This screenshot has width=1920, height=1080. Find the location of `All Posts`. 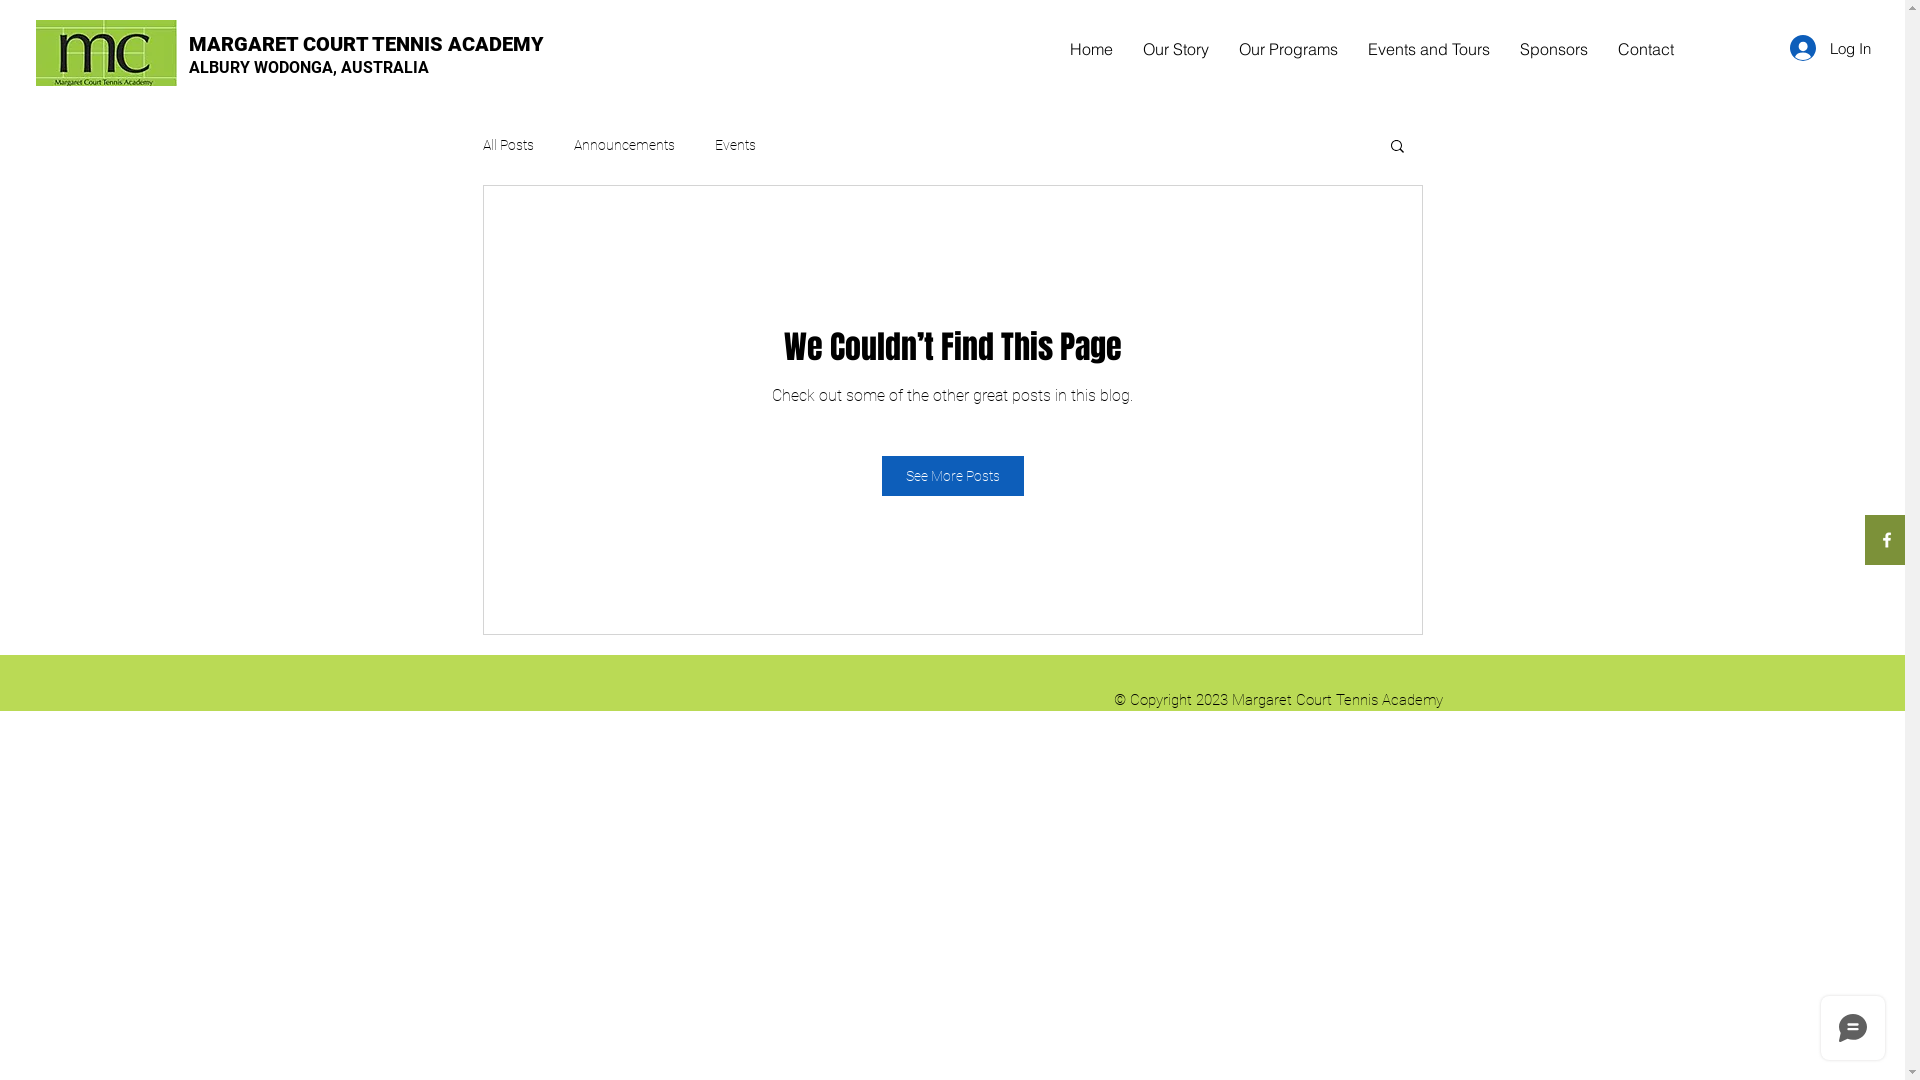

All Posts is located at coordinates (508, 145).